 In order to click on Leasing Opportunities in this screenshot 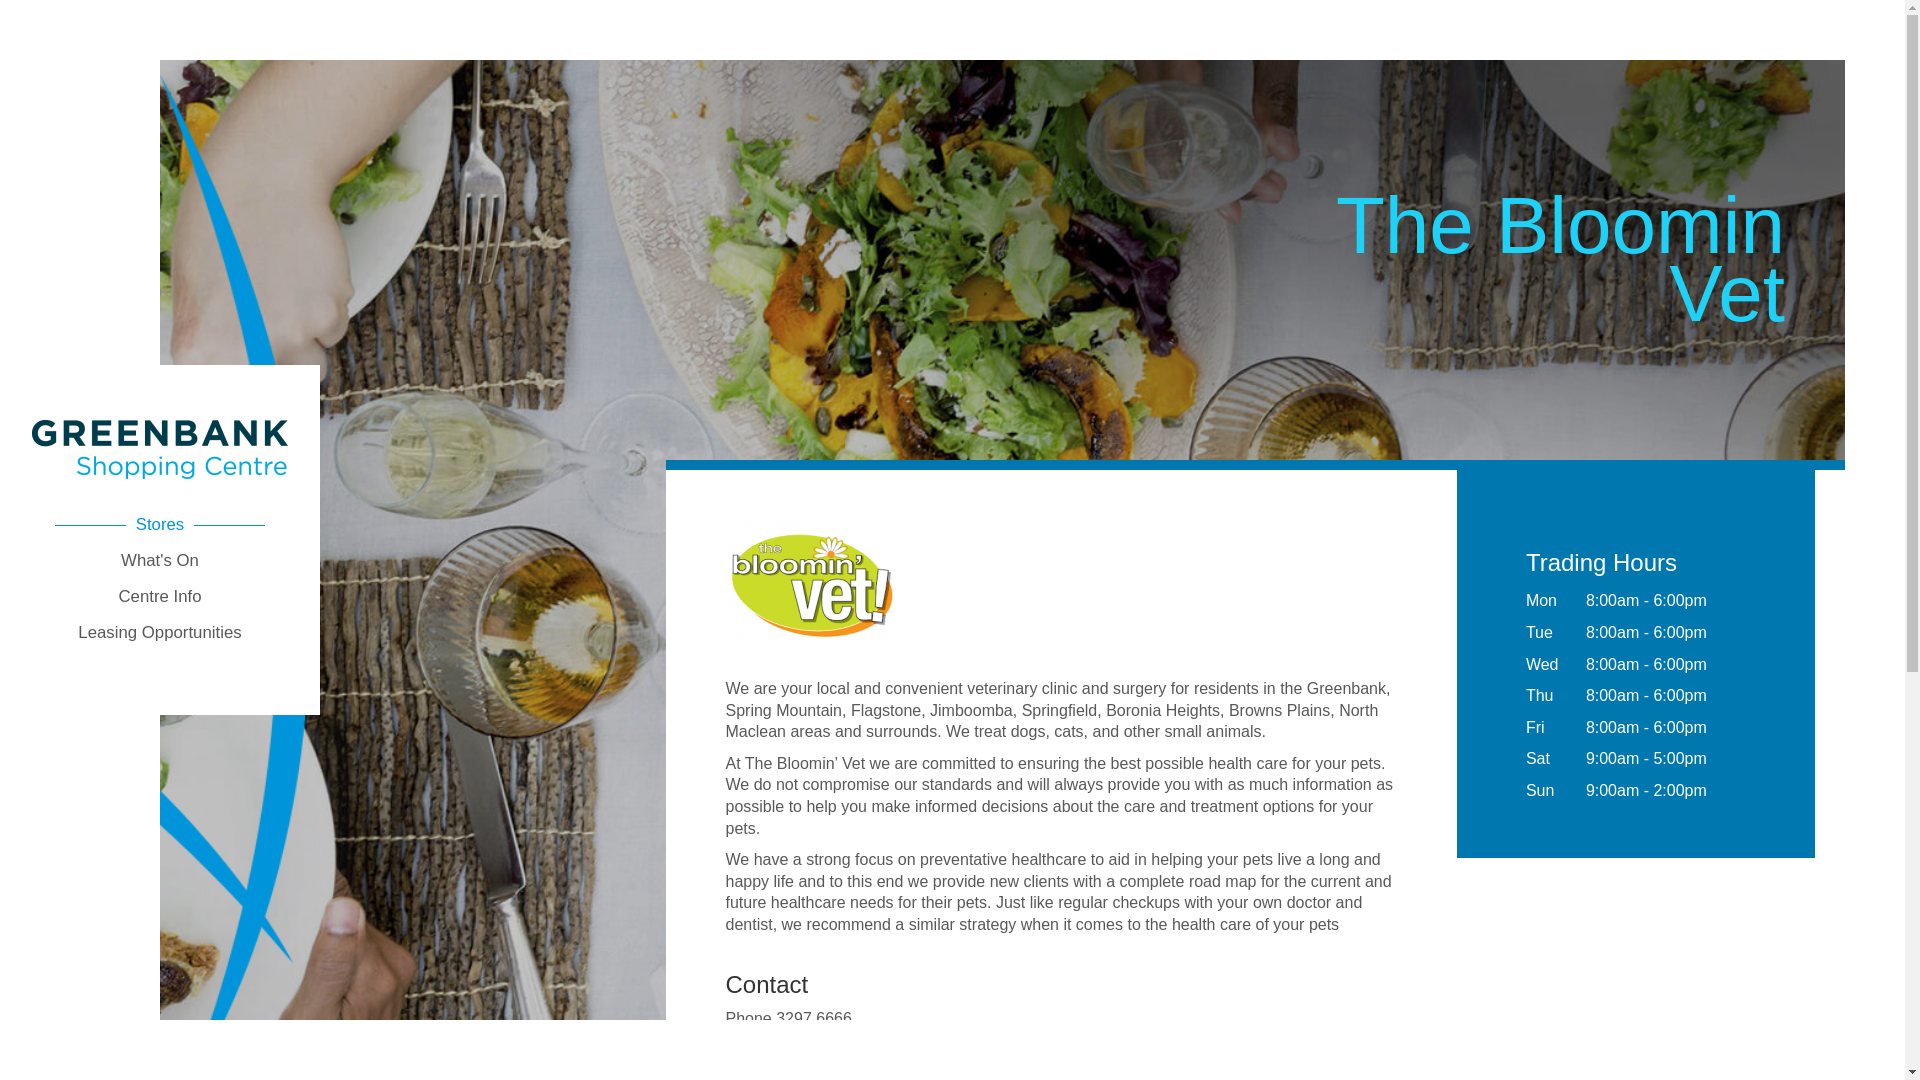, I will do `click(160, 632)`.